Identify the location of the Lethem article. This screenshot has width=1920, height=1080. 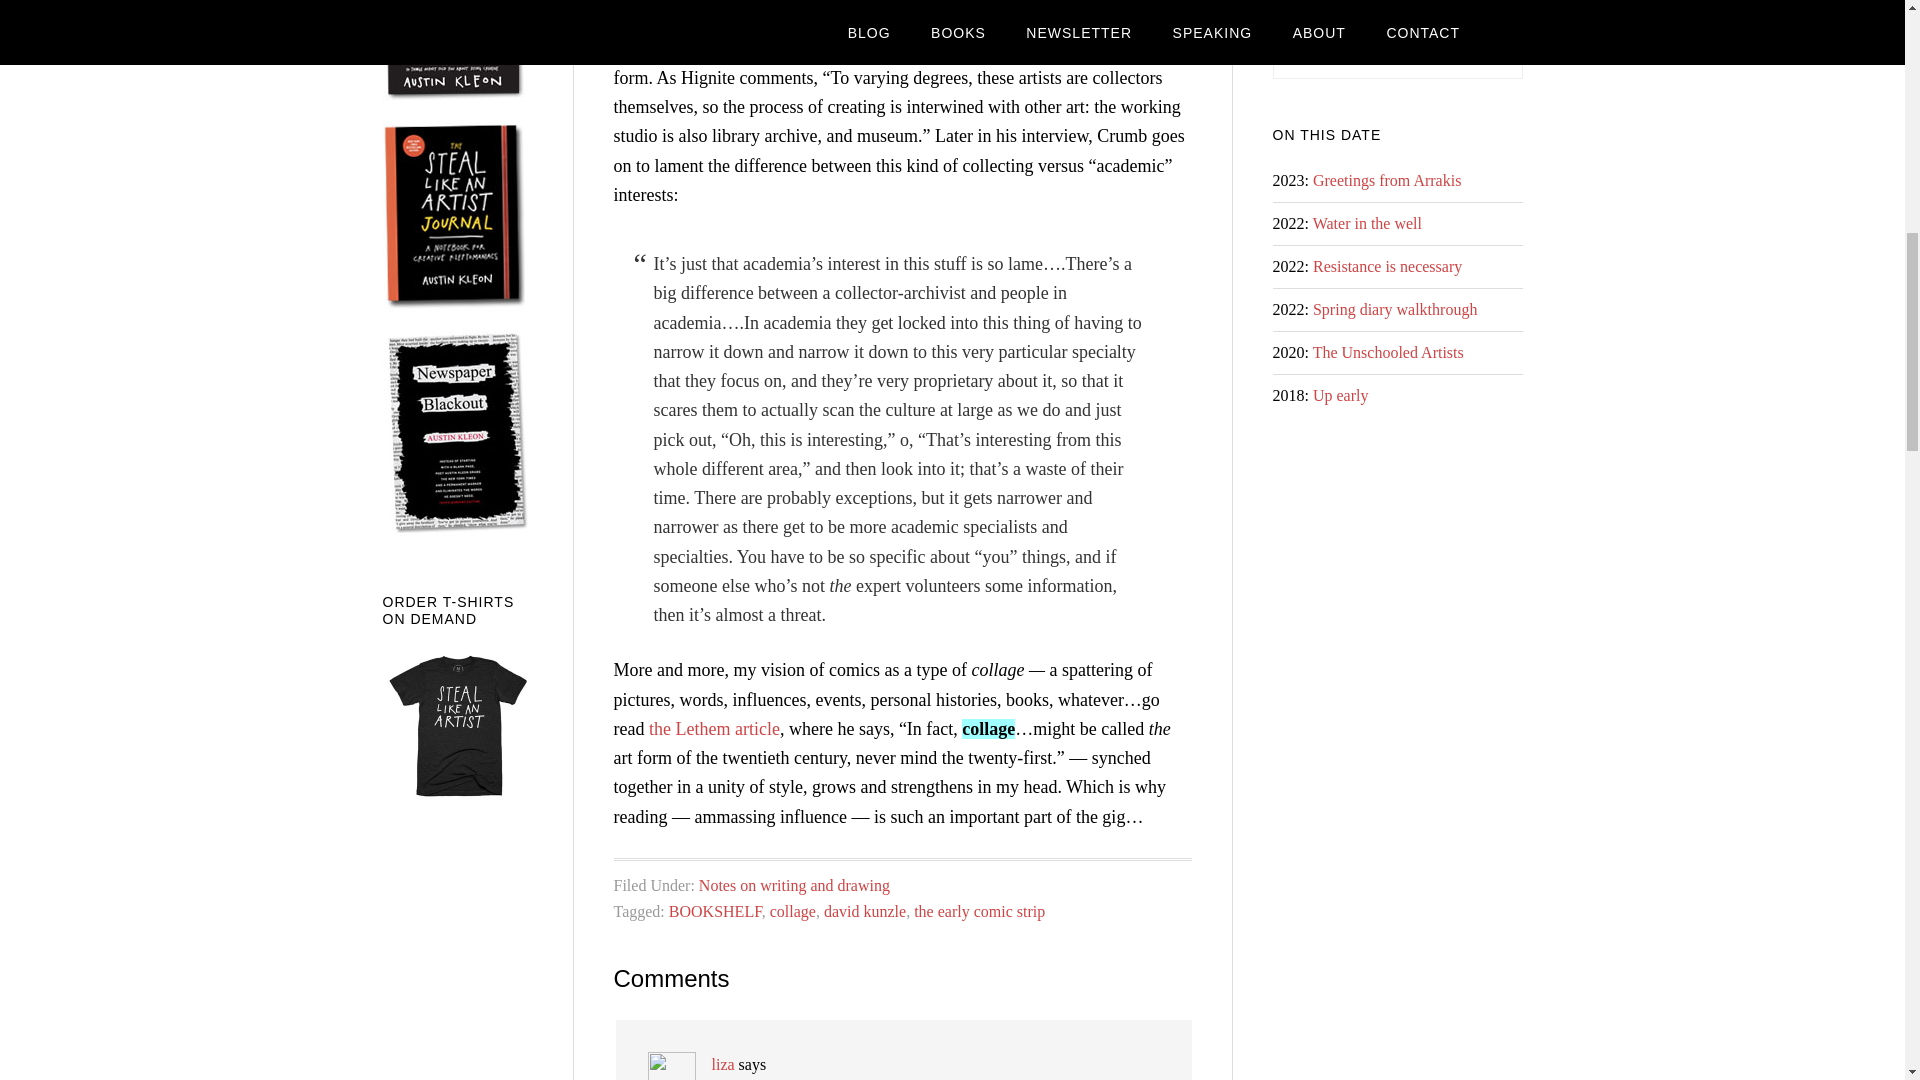
(714, 728).